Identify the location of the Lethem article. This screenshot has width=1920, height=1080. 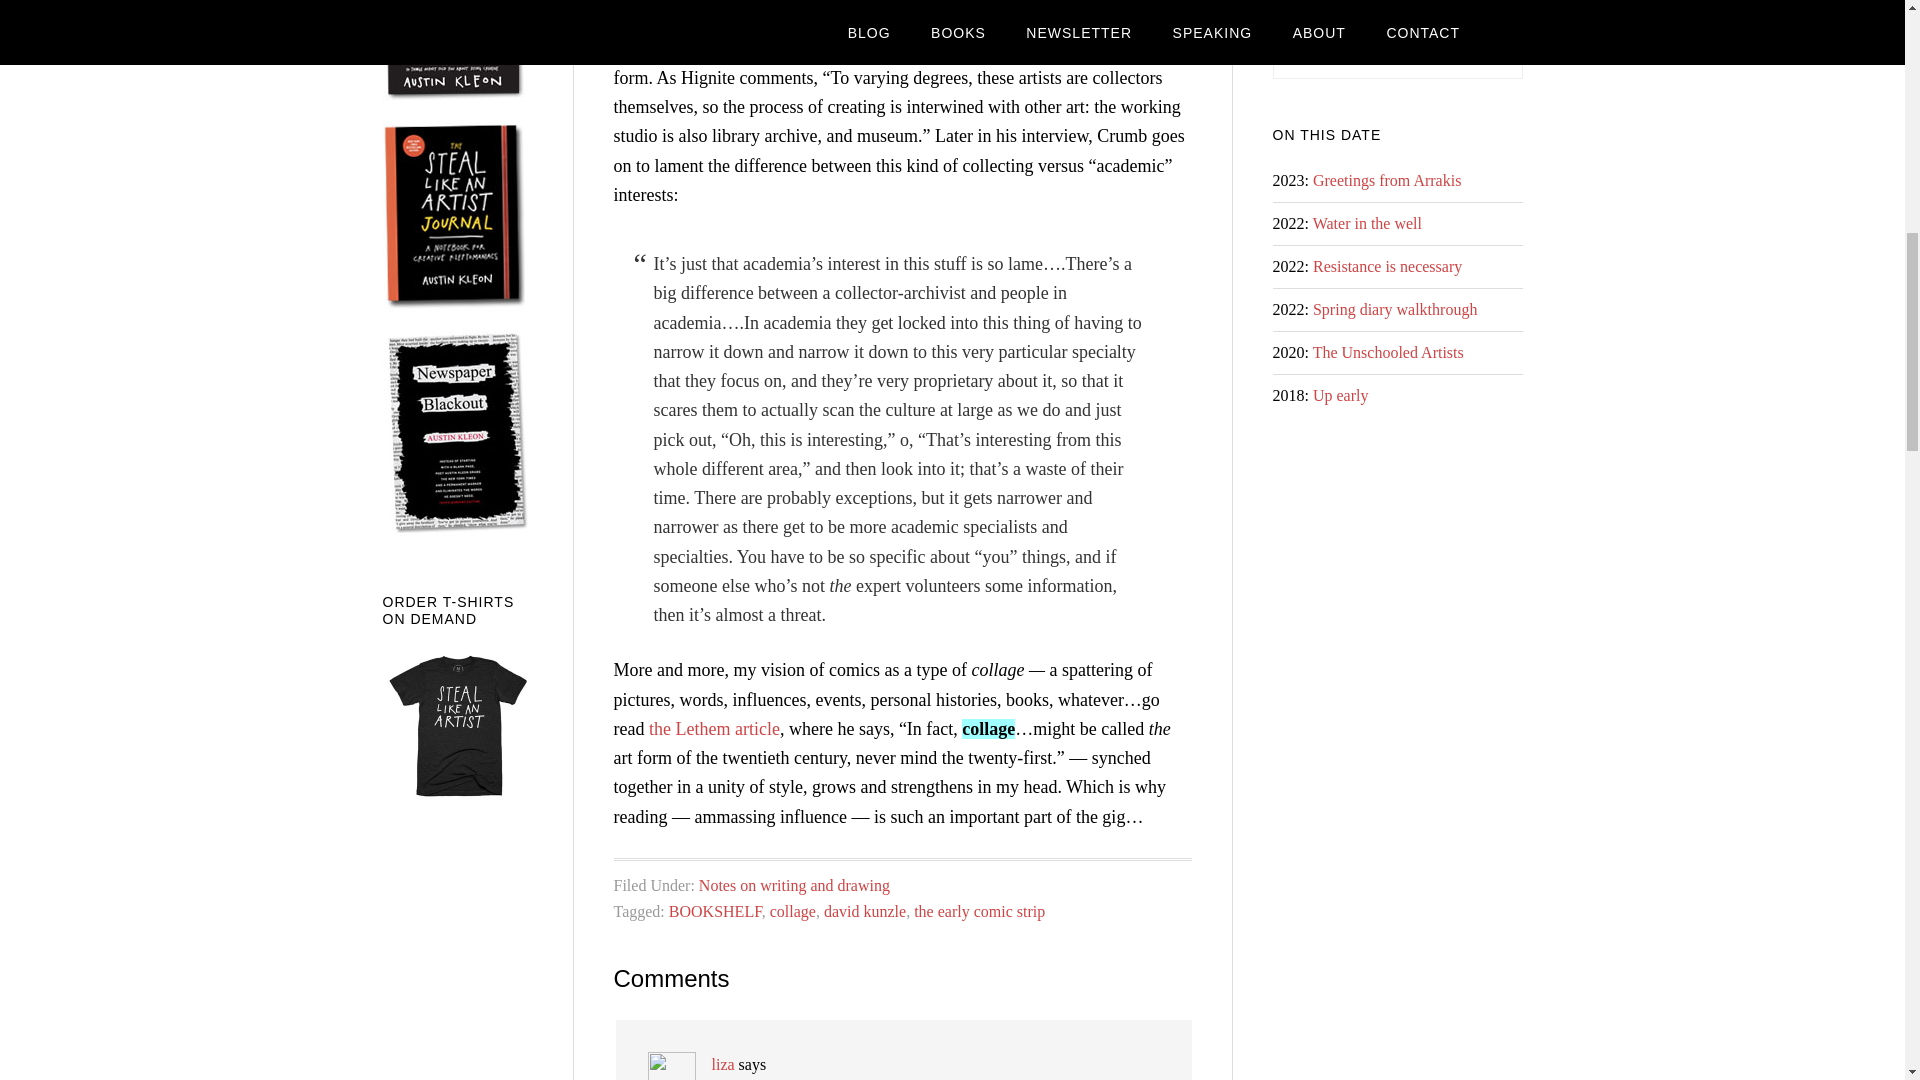
(714, 728).